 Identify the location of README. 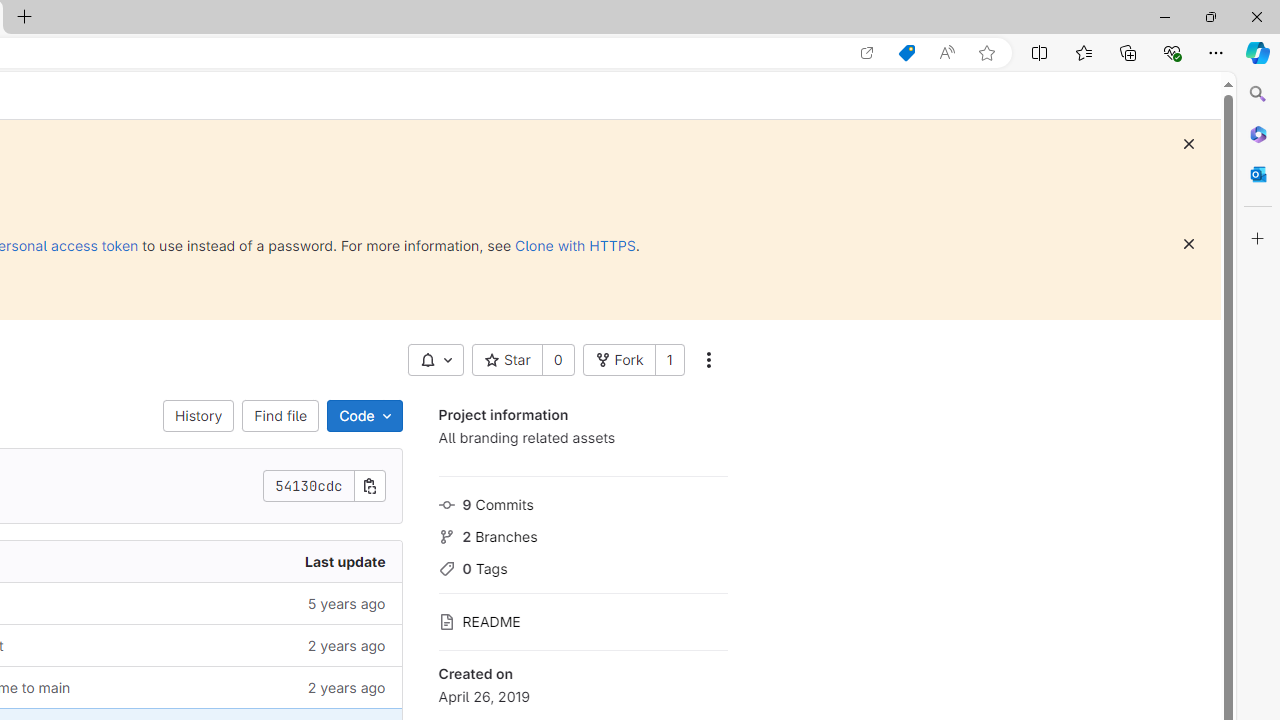
(582, 620).